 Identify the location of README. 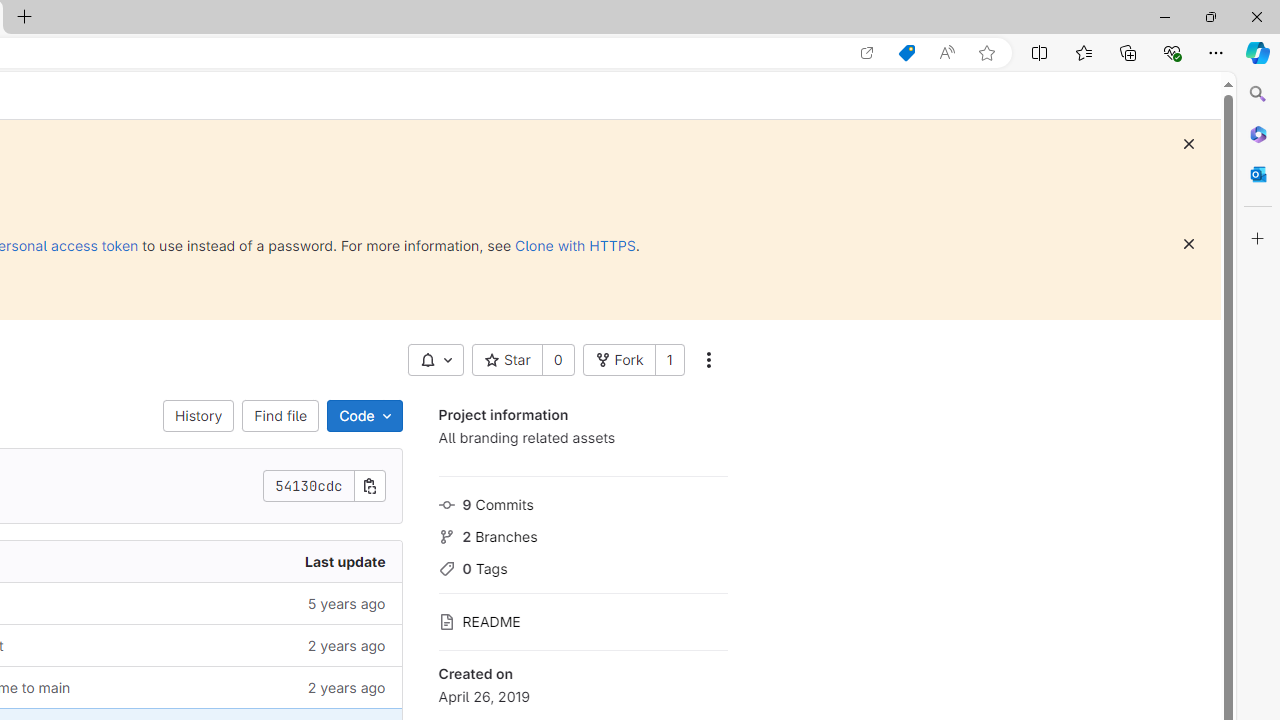
(582, 620).